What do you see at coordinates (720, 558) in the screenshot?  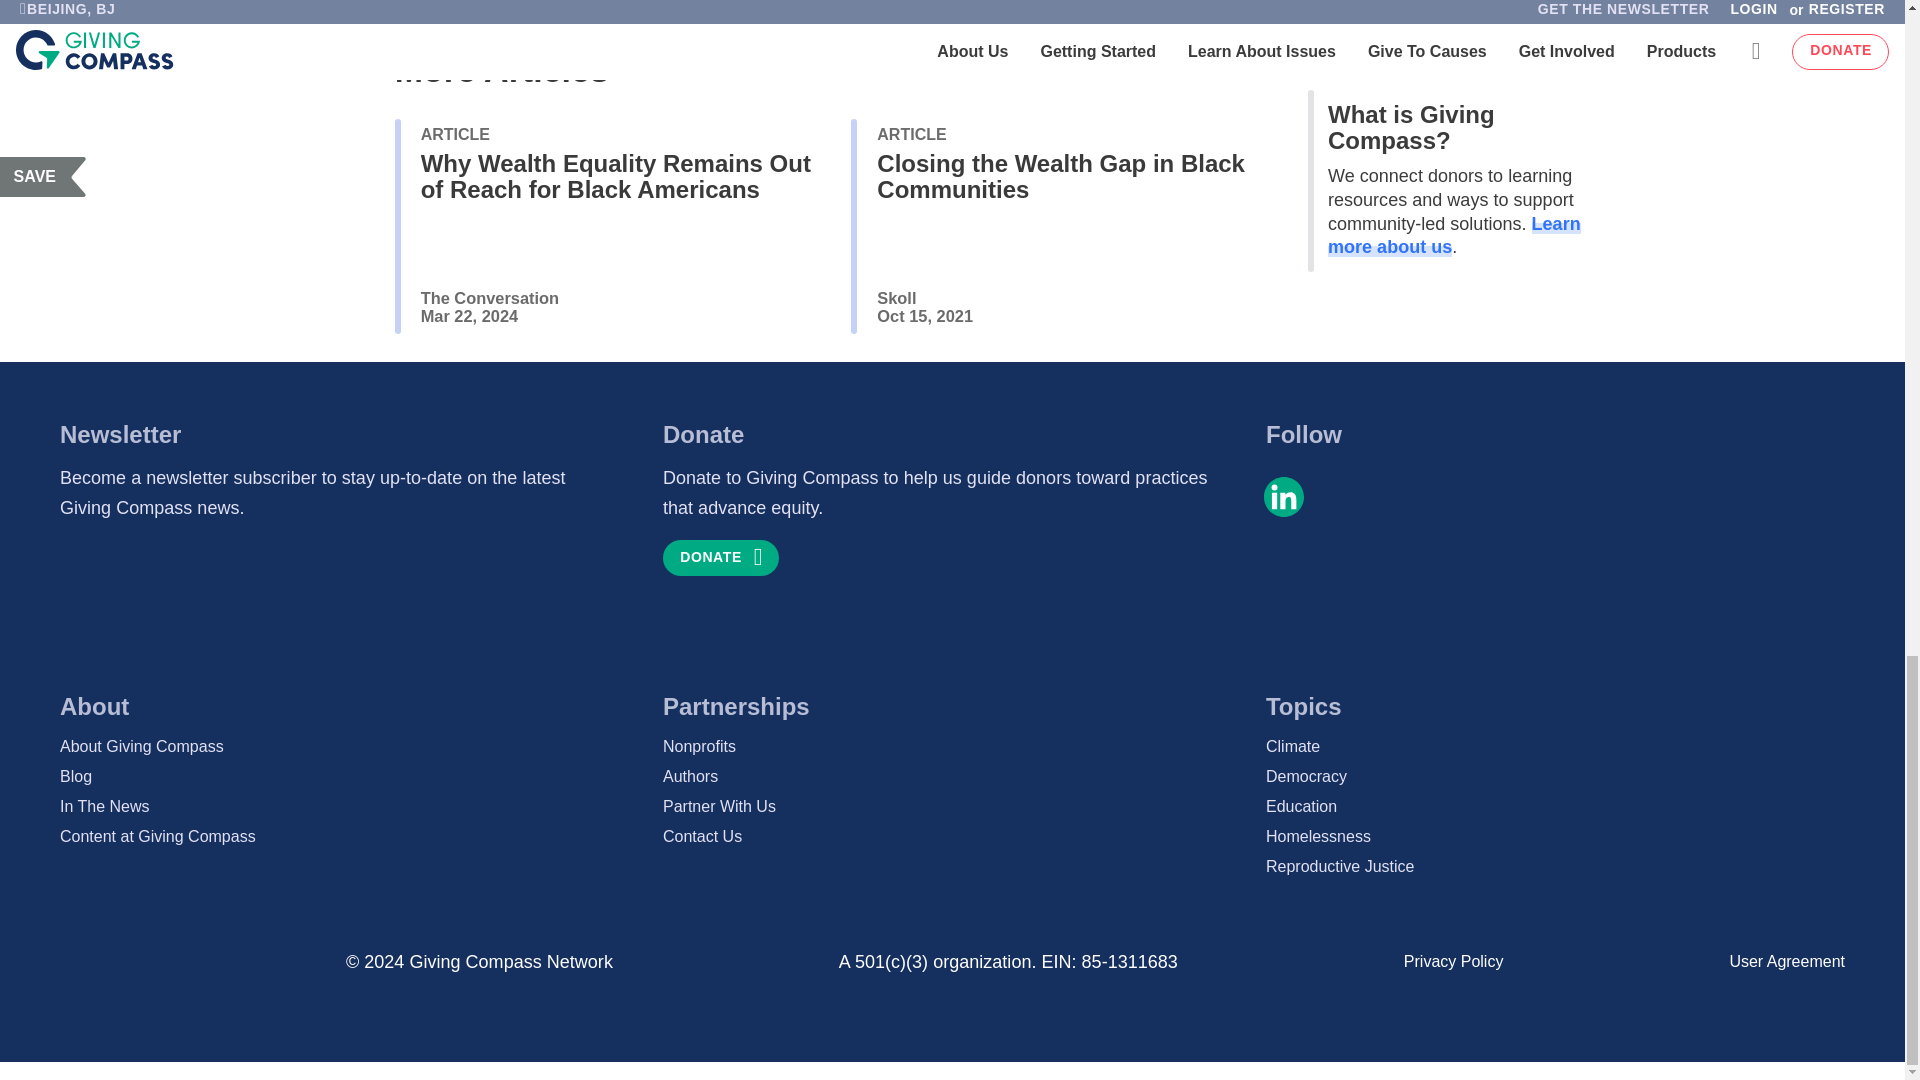 I see `DONATE` at bounding box center [720, 558].